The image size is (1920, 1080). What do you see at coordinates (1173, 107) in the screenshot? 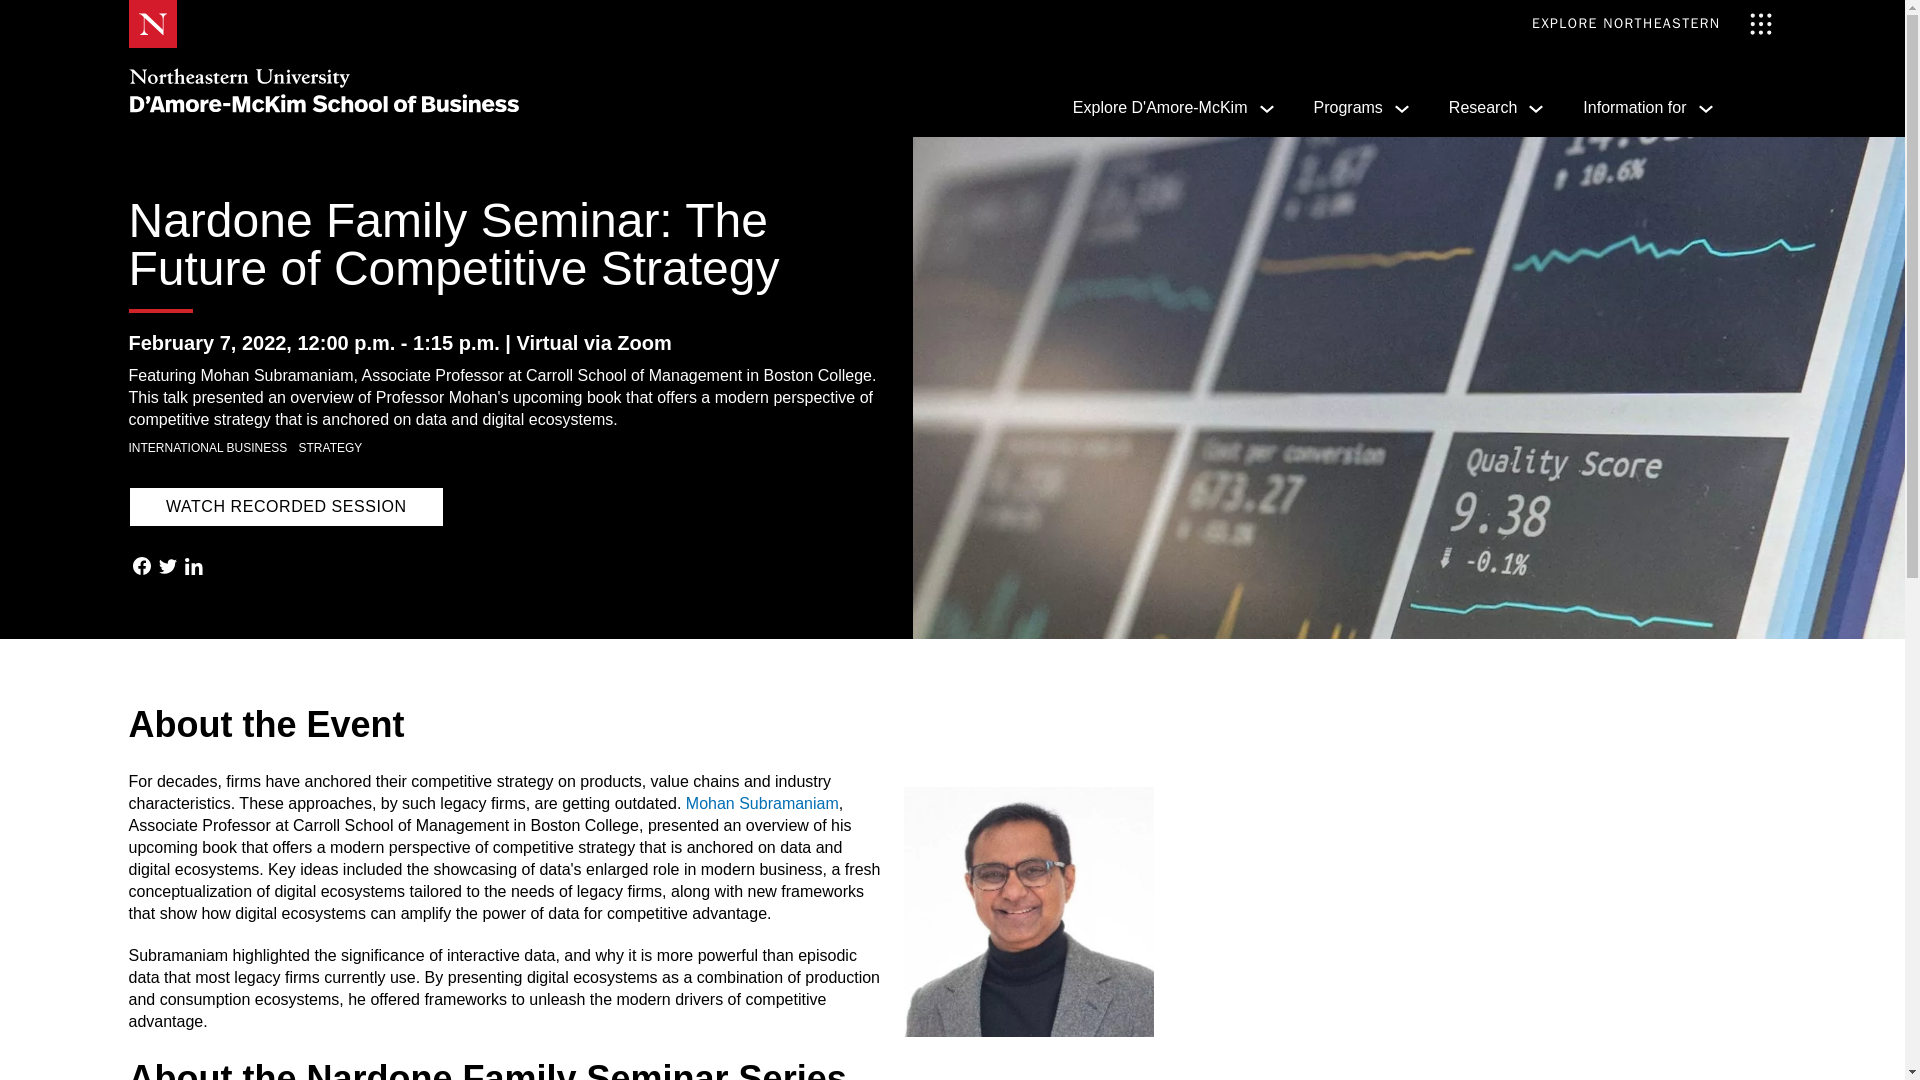
I see `Explore D'Amore-McKim` at bounding box center [1173, 107].